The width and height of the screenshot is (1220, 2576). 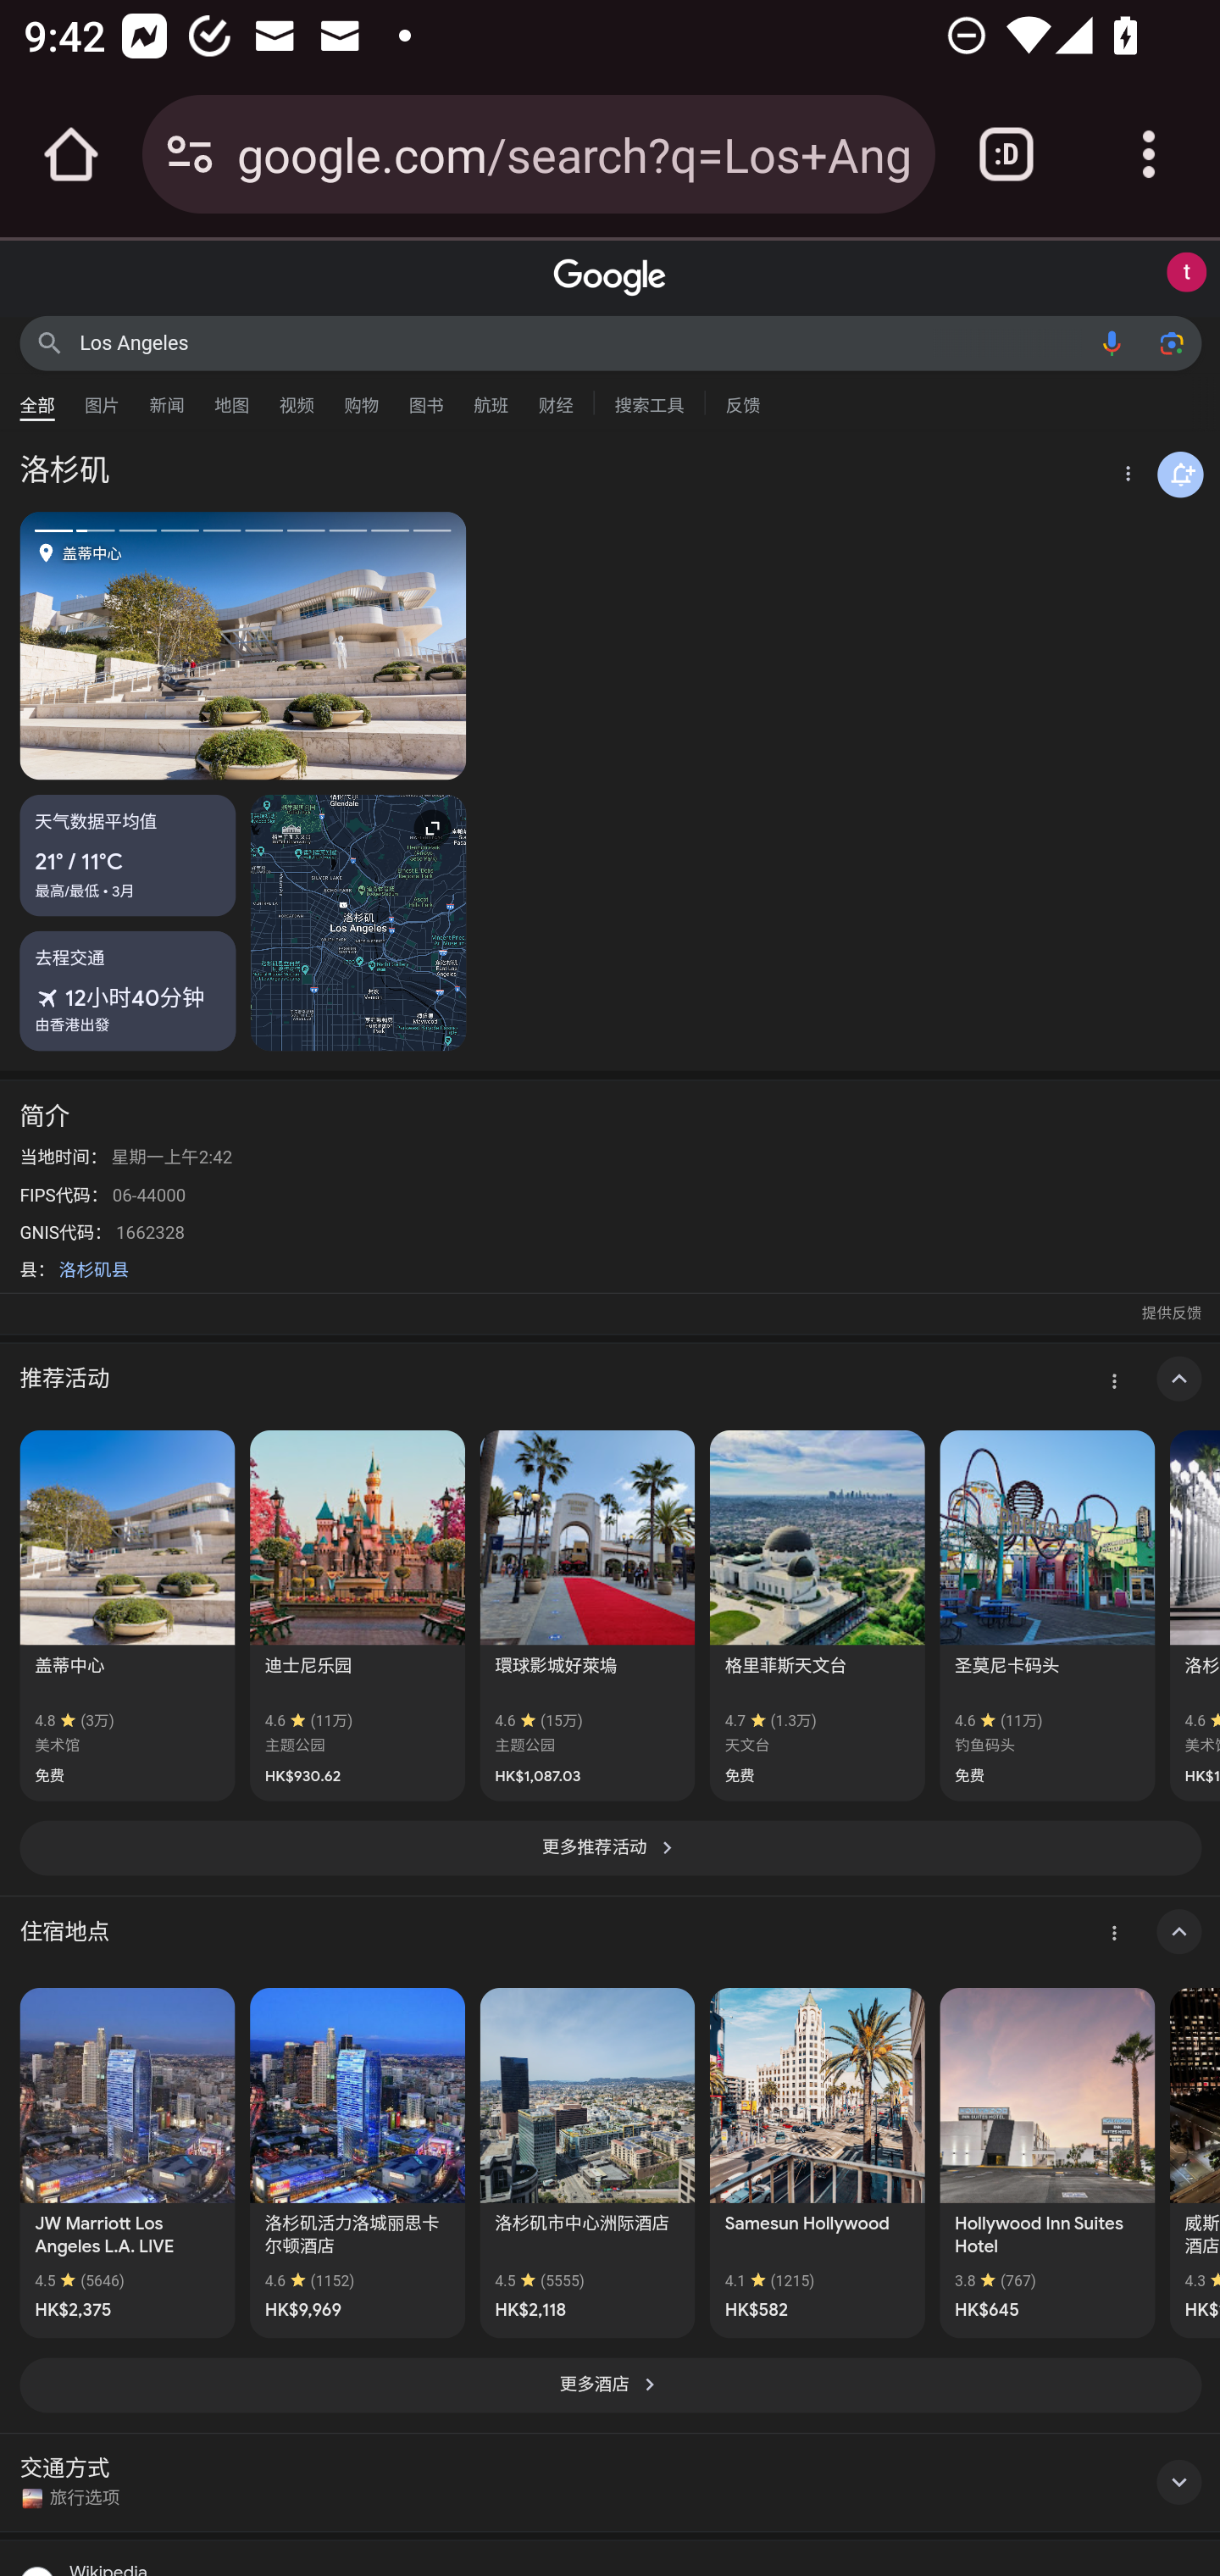 What do you see at coordinates (649, 402) in the screenshot?
I see `搜索工具` at bounding box center [649, 402].